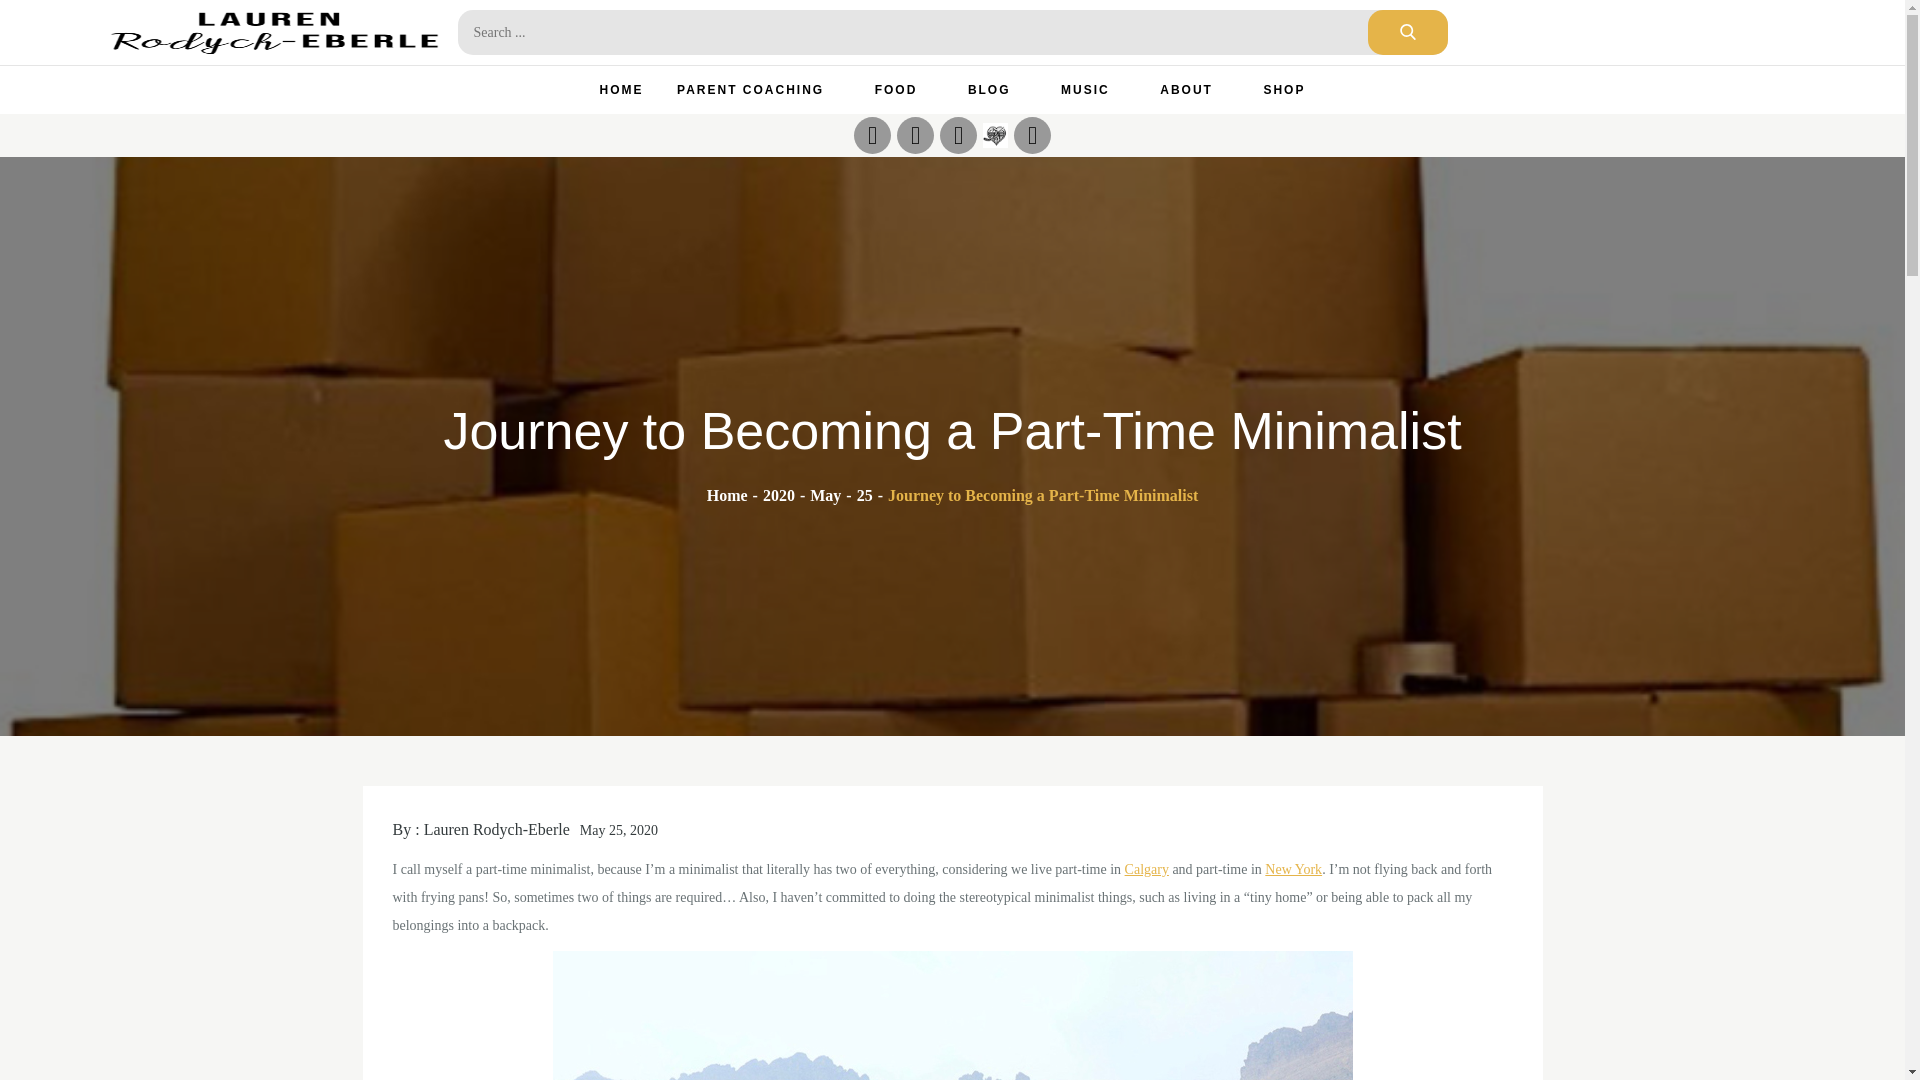  I want to click on Home, so click(727, 496).